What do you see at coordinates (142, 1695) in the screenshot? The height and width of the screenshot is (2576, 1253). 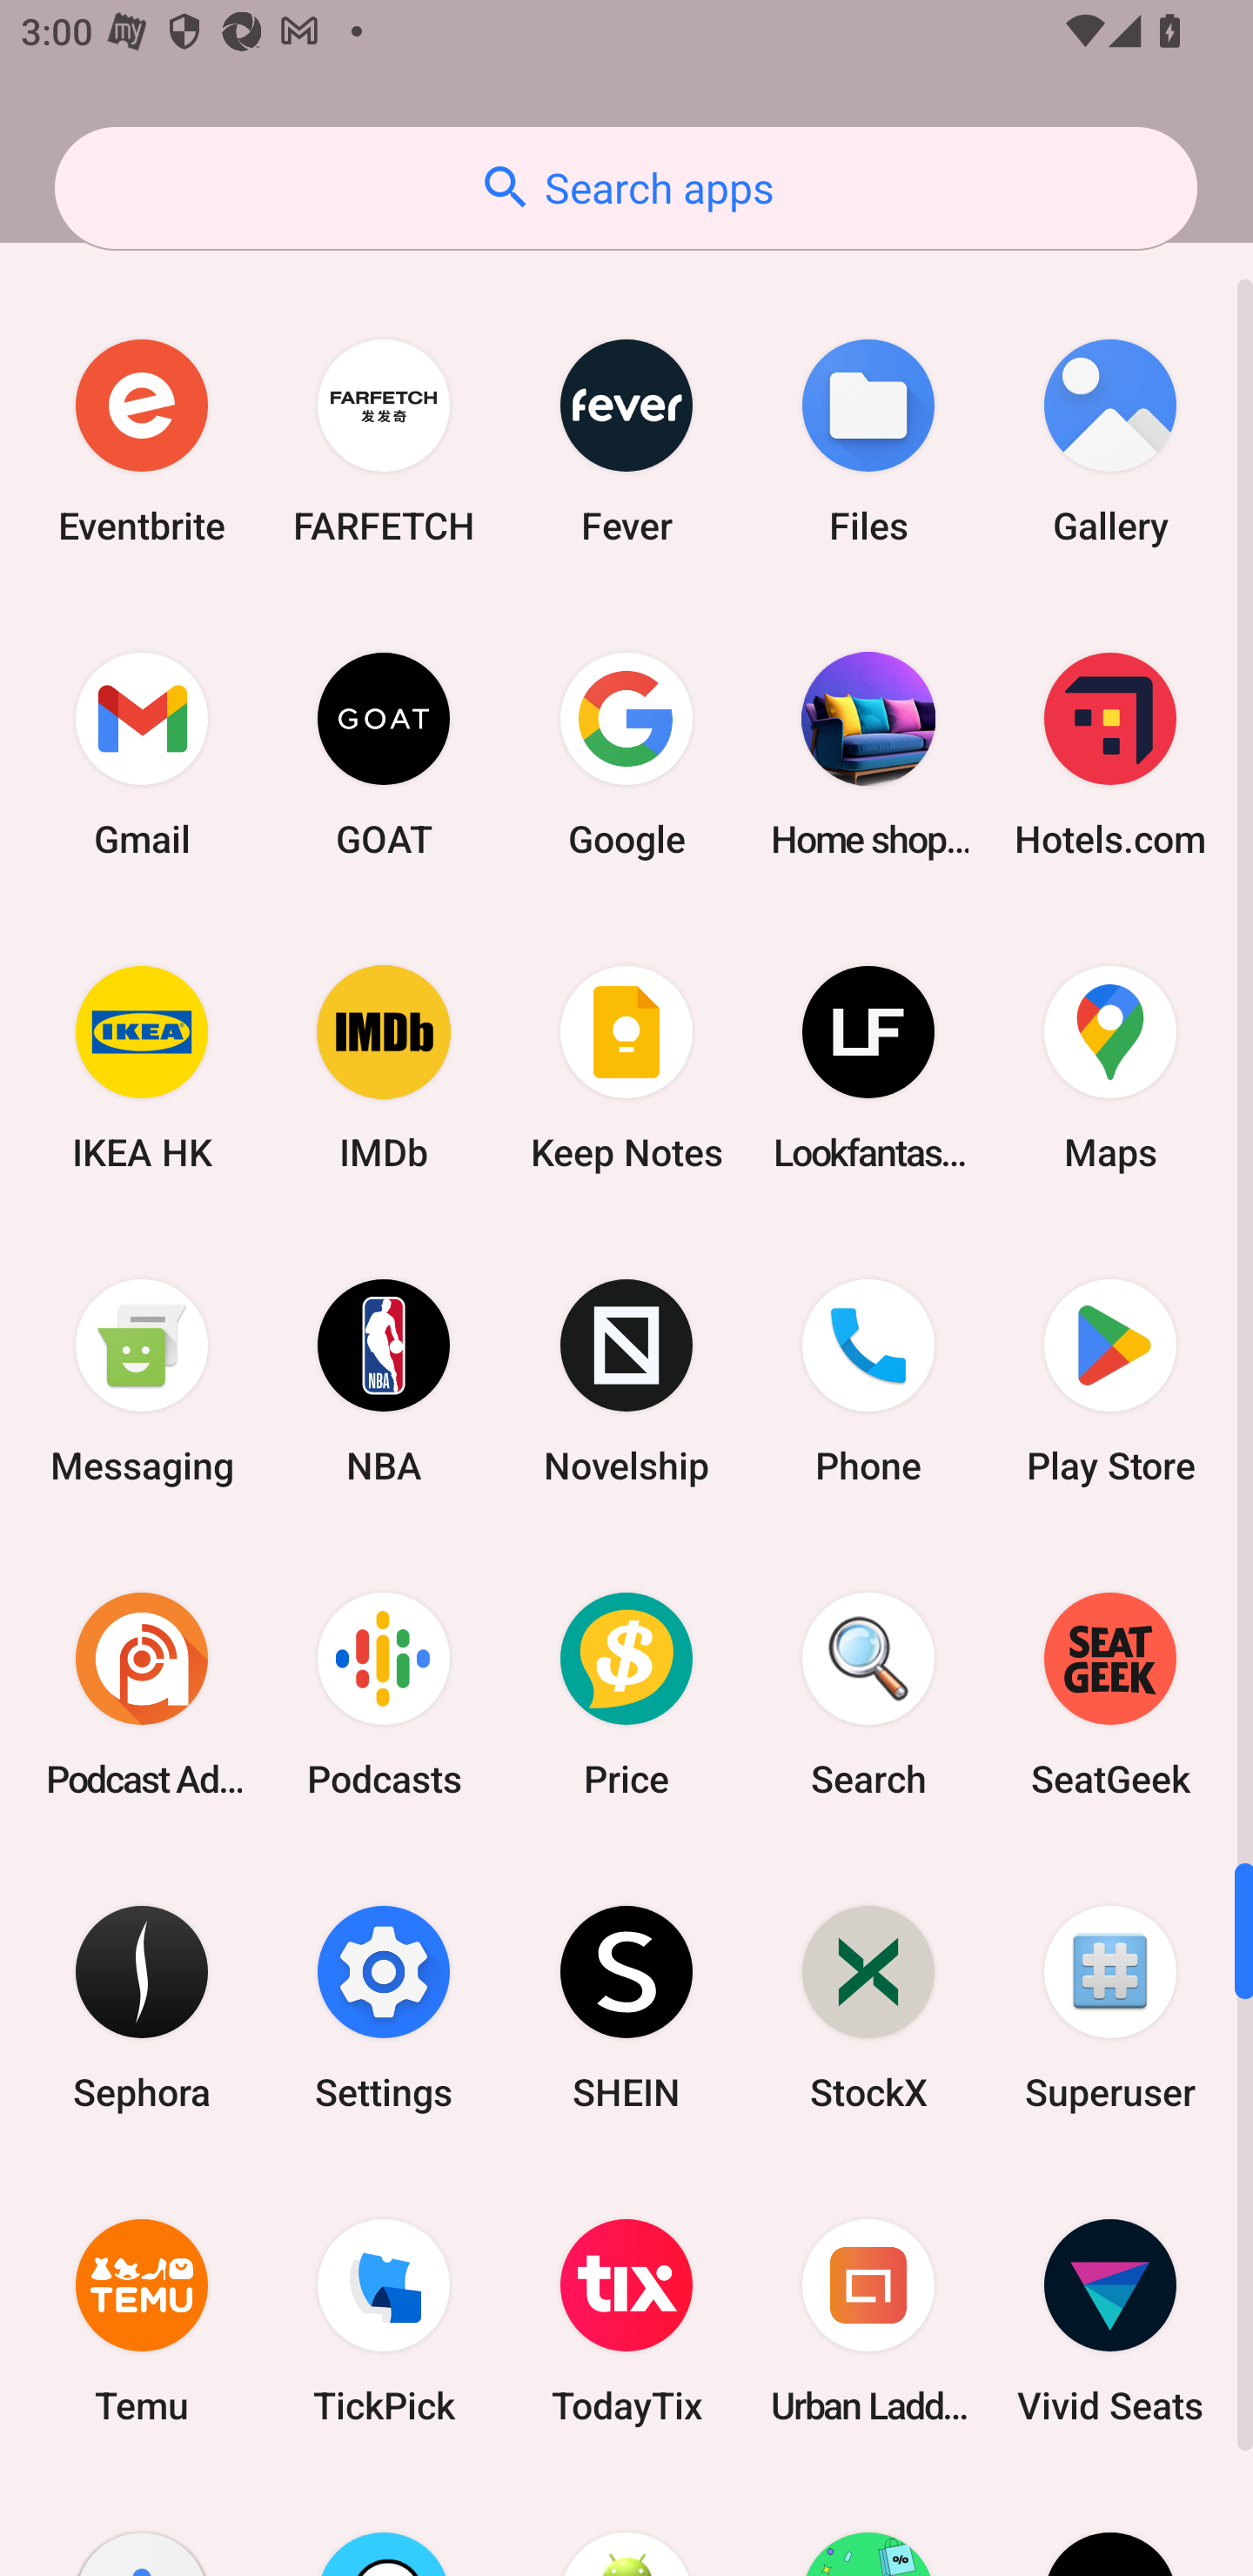 I see `Podcast Addict` at bounding box center [142, 1695].